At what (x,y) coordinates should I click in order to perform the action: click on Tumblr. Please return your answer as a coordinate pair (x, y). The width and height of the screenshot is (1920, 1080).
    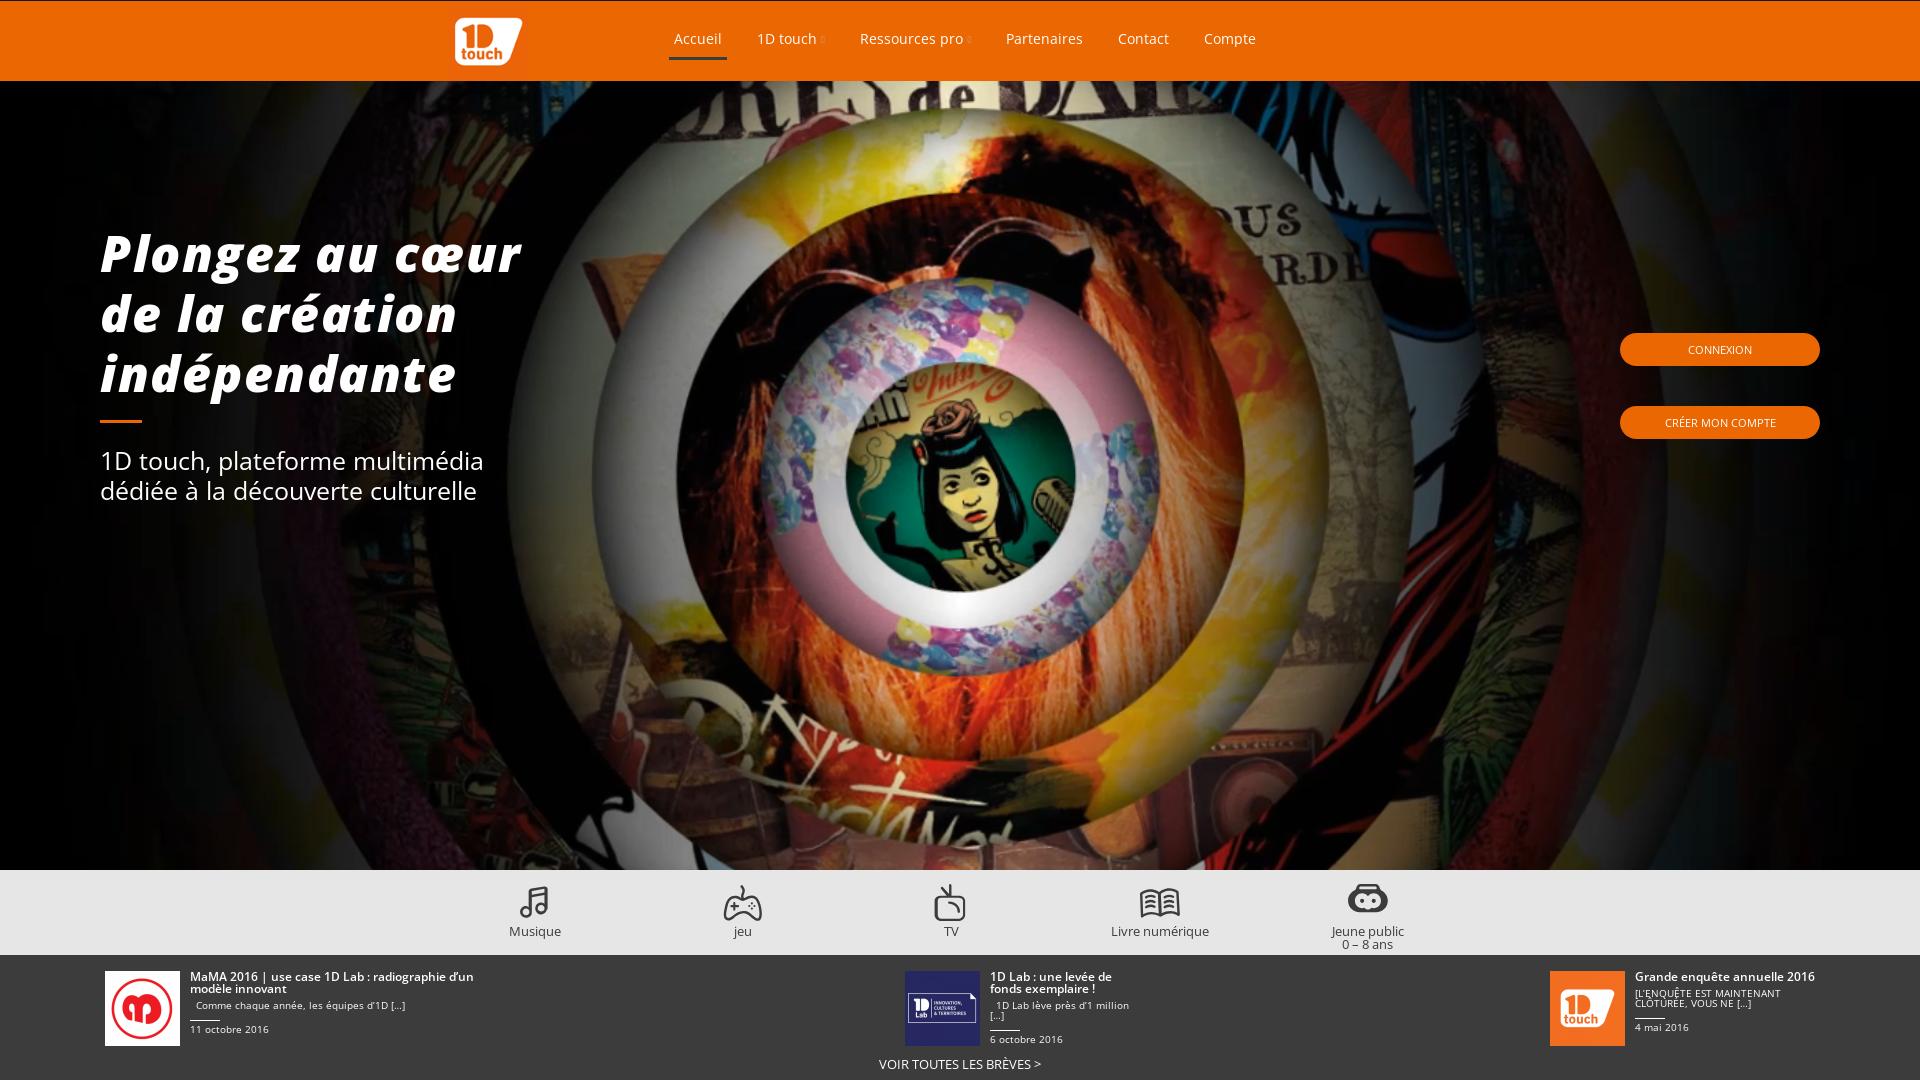
    Looking at the image, I should click on (1462, 38).